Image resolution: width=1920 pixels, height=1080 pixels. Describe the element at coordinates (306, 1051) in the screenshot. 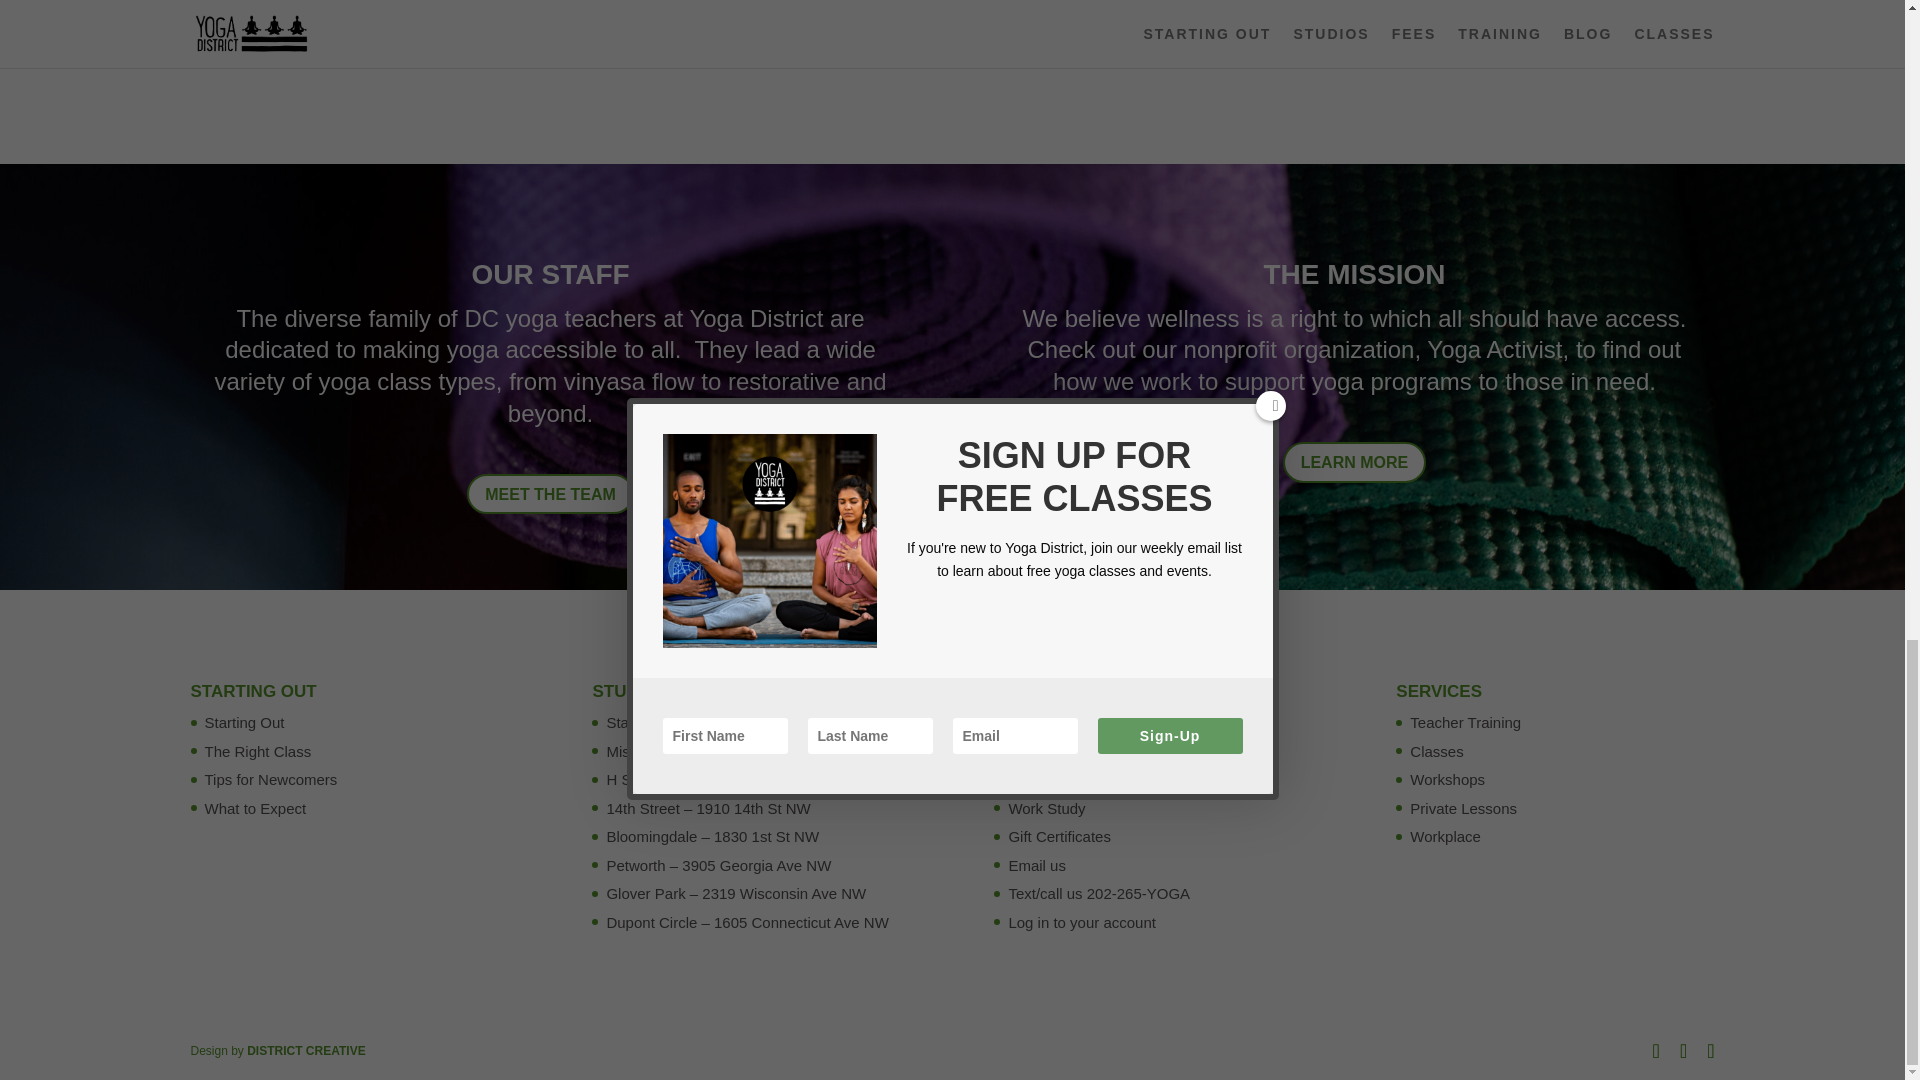

I see `DISTRICT CREATIVE` at that location.